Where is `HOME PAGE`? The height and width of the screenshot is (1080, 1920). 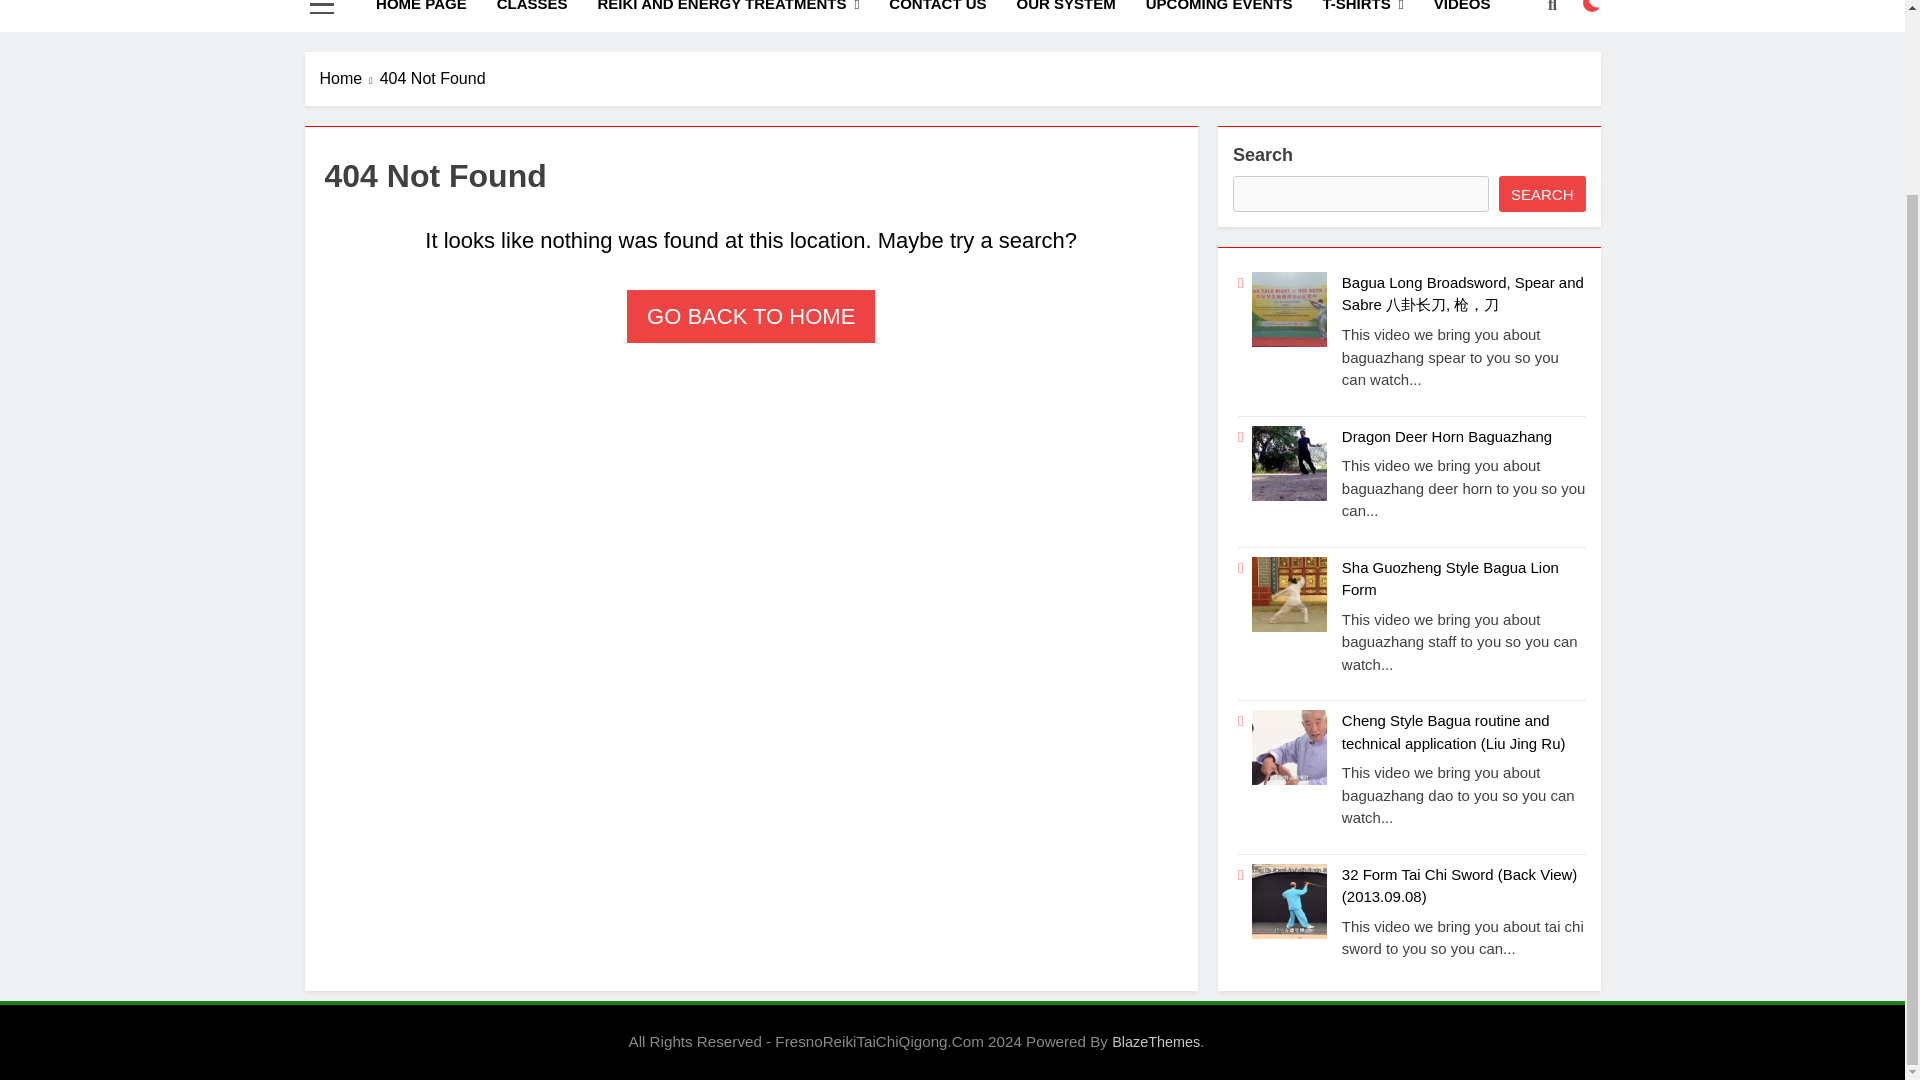
HOME PAGE is located at coordinates (420, 16).